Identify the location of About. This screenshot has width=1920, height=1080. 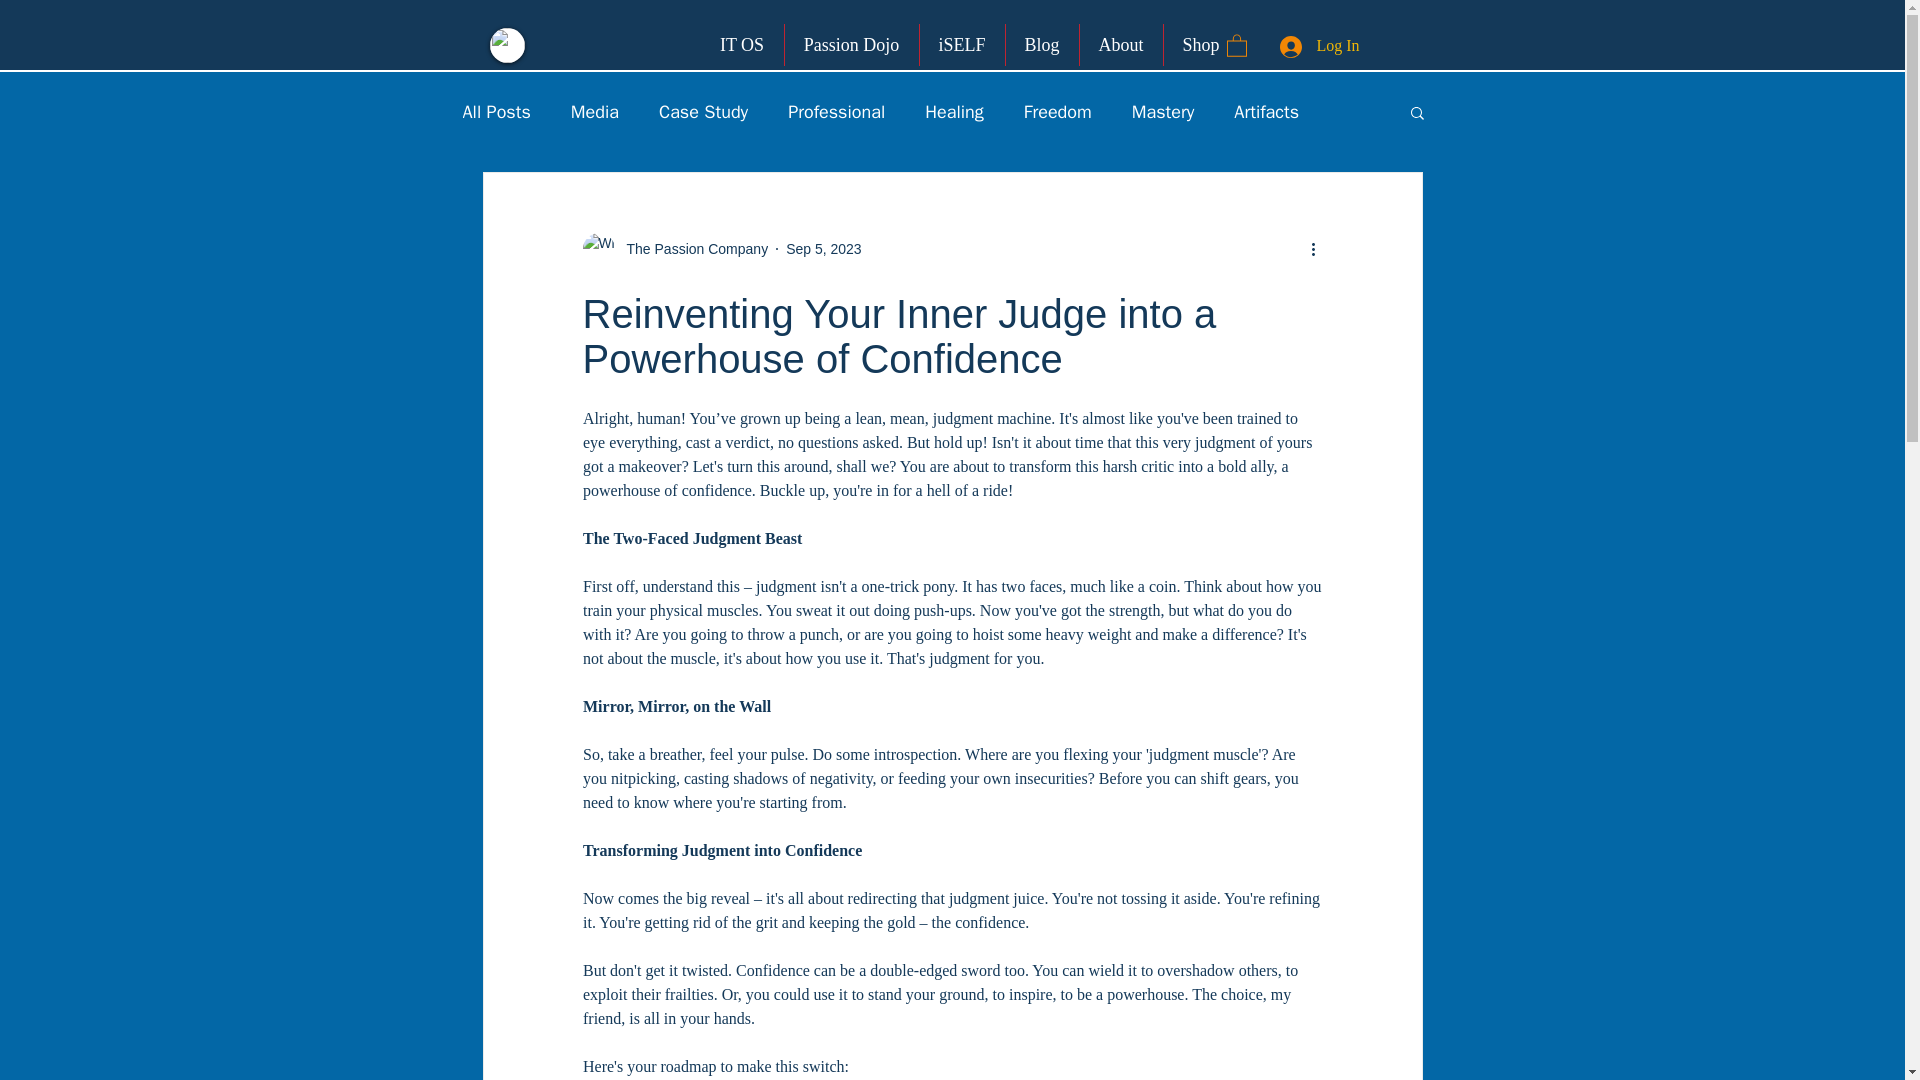
(1121, 44).